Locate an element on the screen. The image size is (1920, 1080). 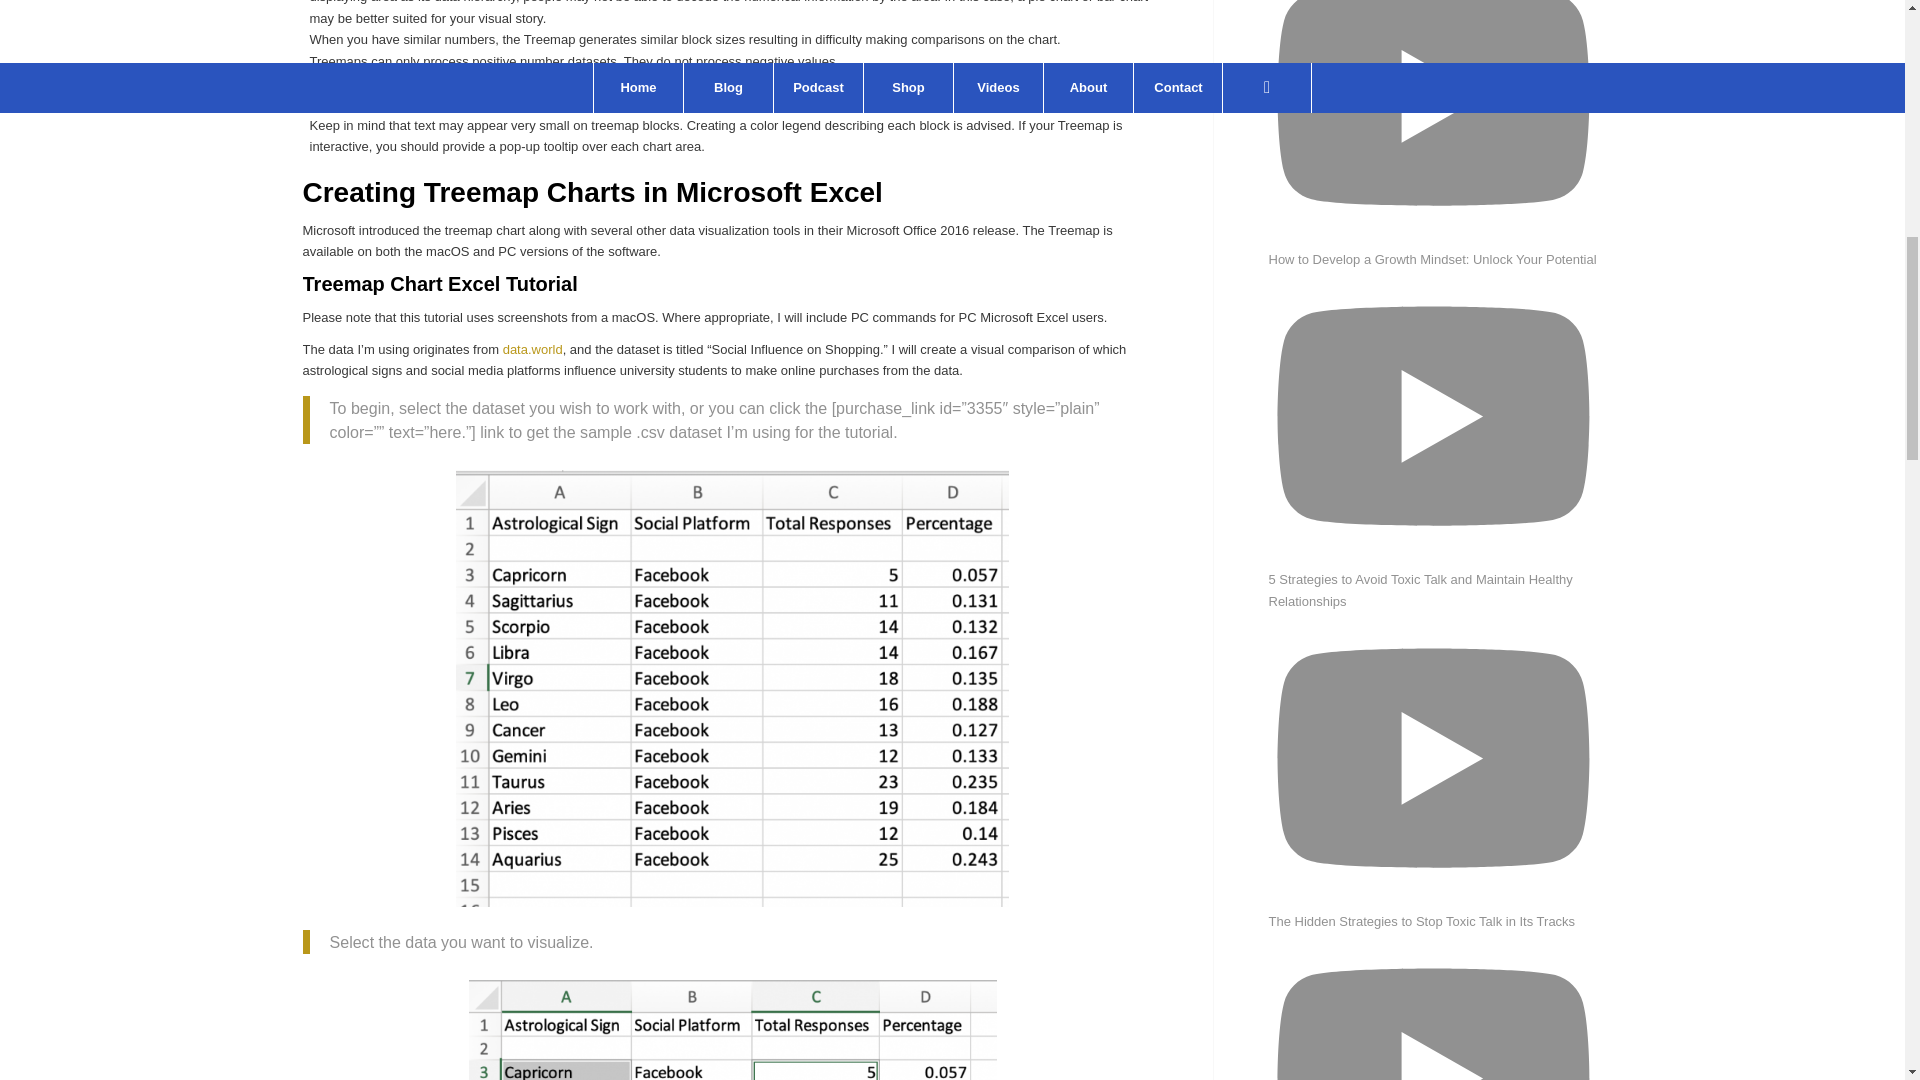
The Hidden Strategies to Stop Toxic Talk in Its Tracks is located at coordinates (1432, 996).